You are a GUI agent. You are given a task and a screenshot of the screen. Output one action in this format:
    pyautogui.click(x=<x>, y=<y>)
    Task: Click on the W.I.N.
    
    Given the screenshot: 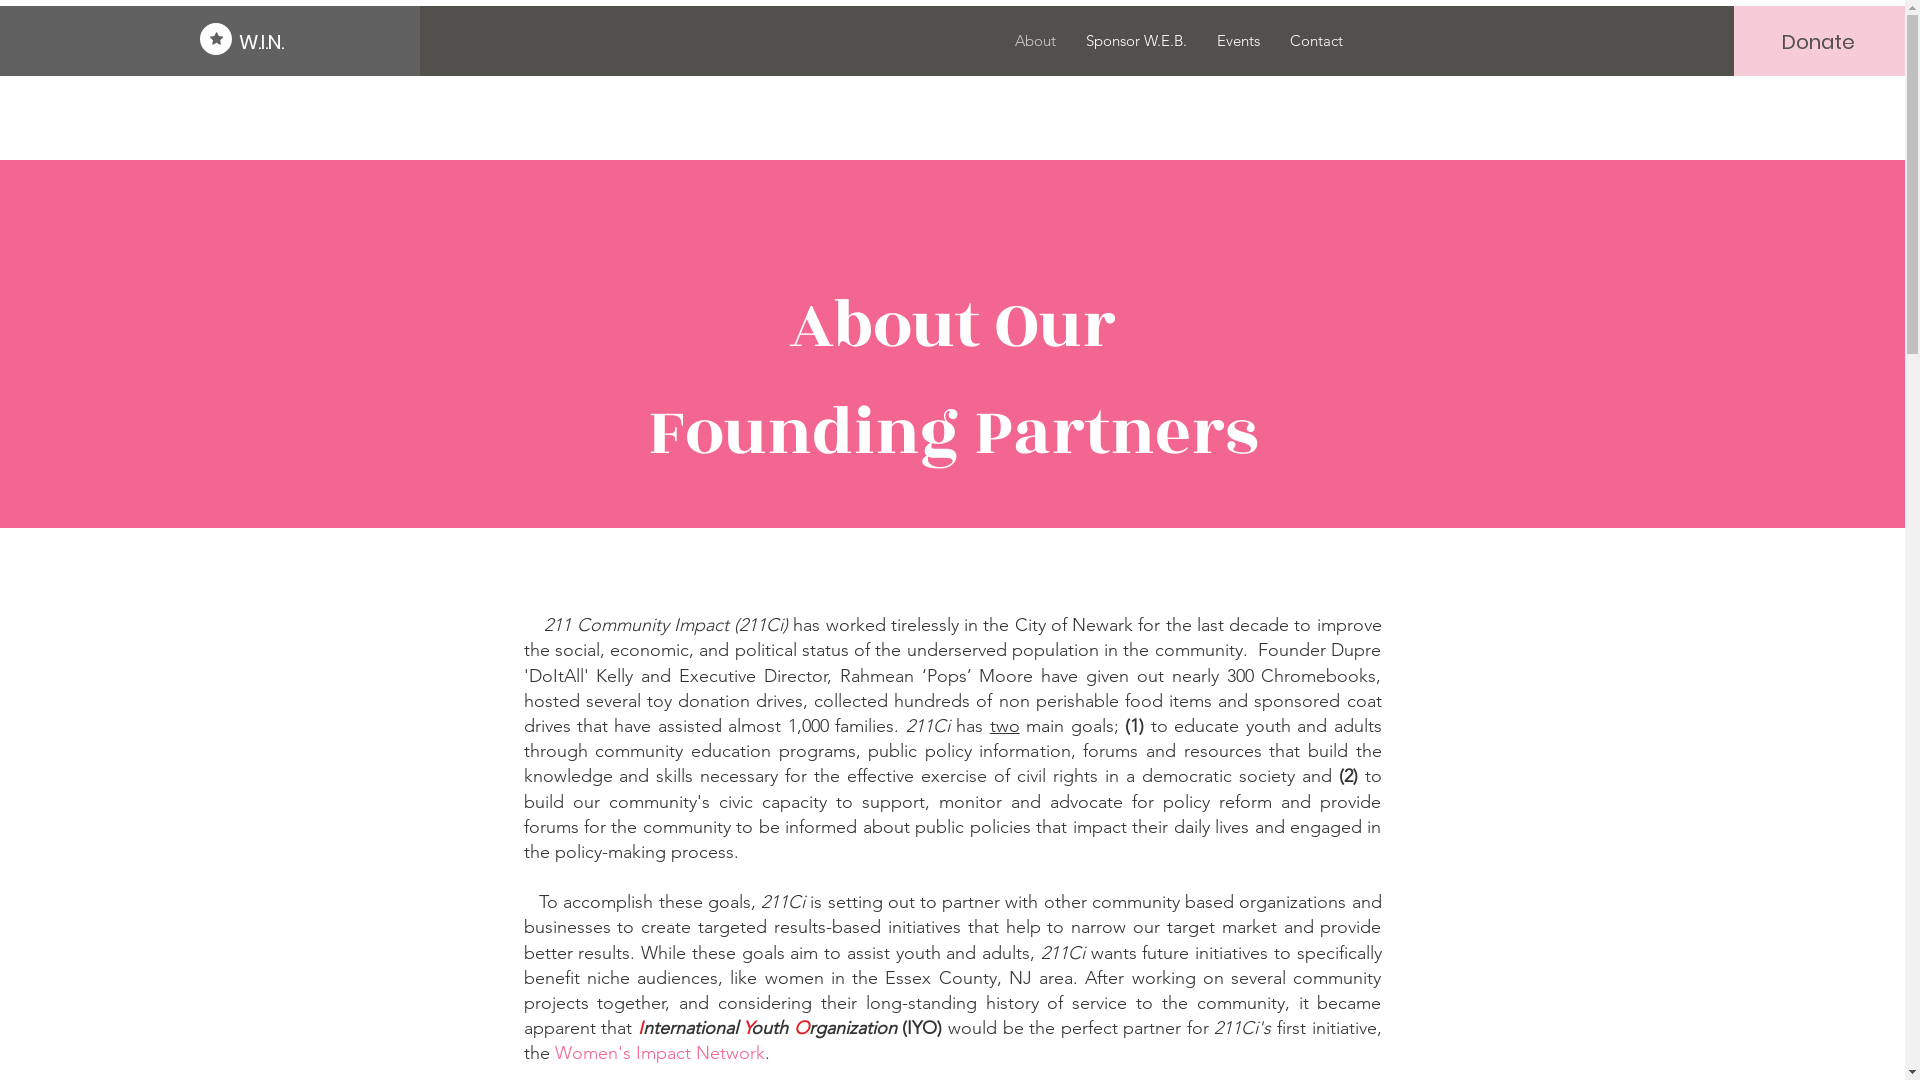 What is the action you would take?
    pyautogui.click(x=329, y=42)
    